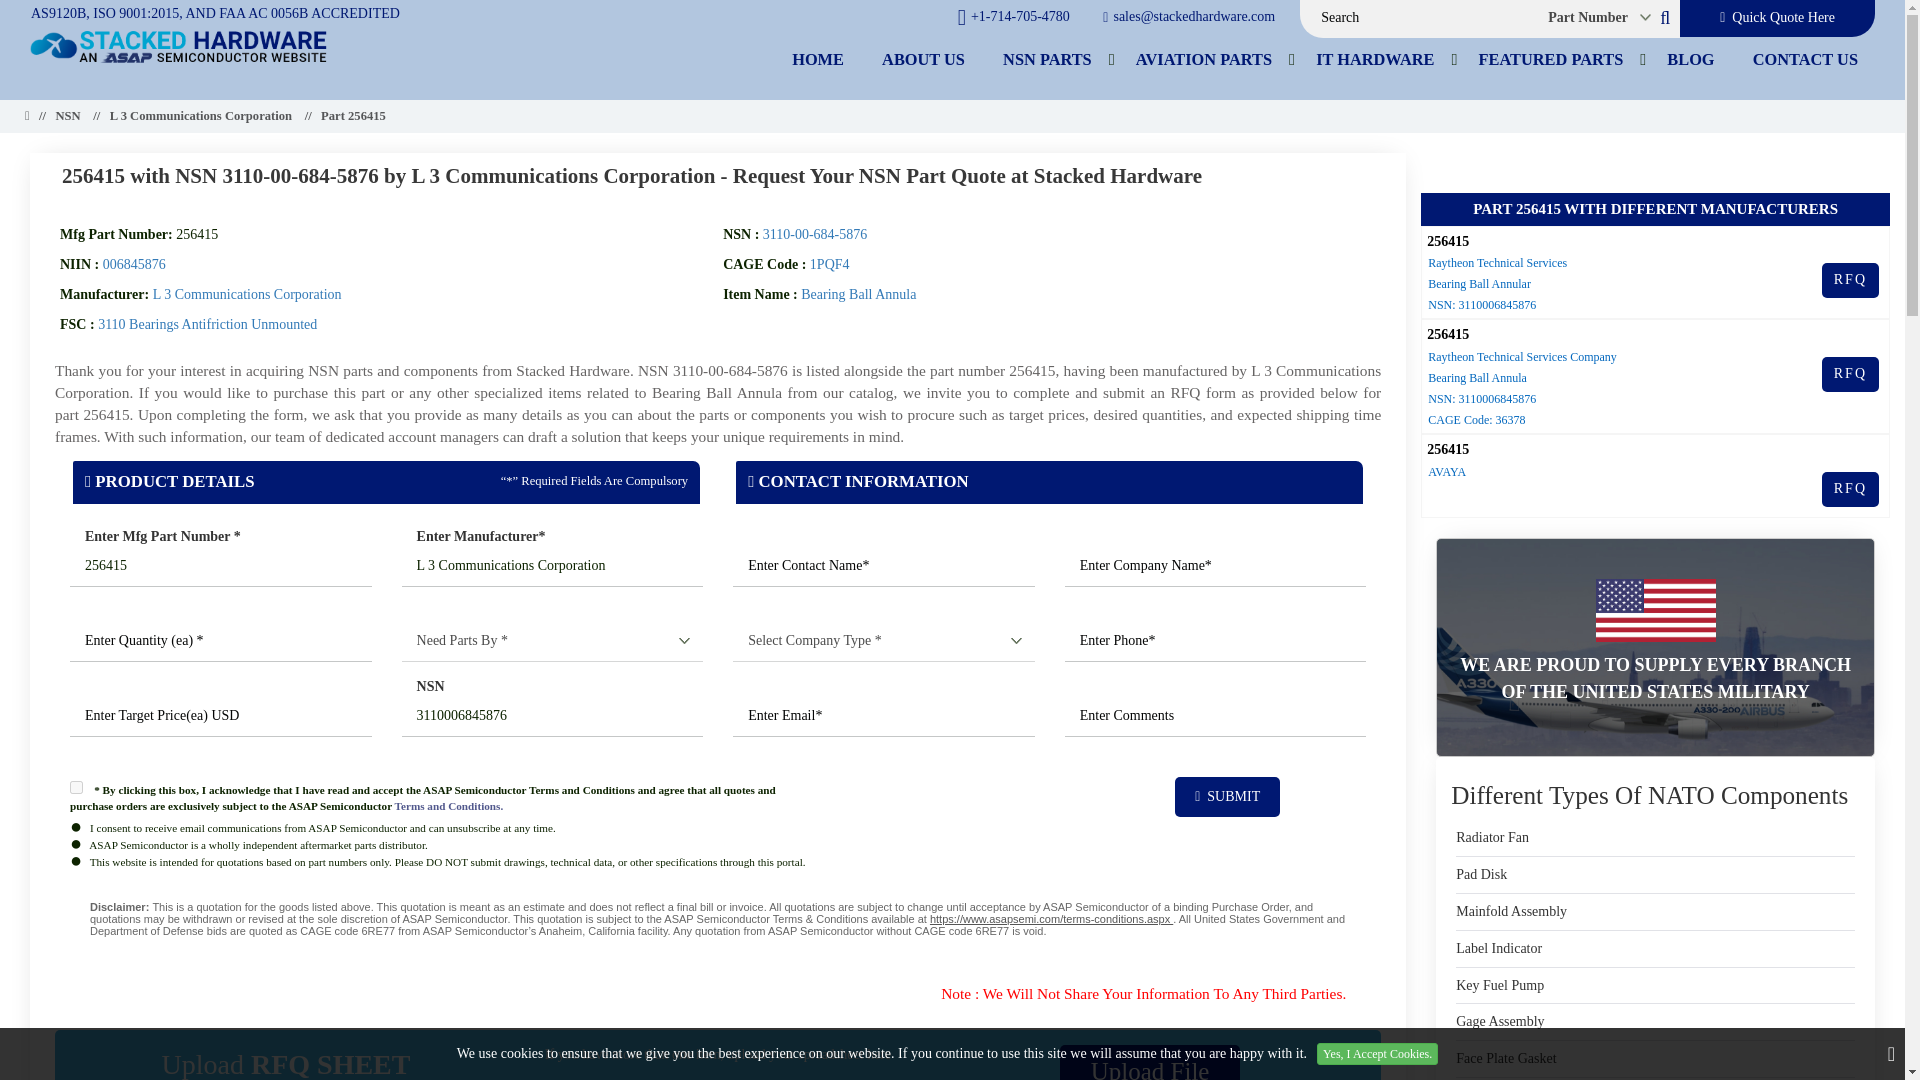 The width and height of the screenshot is (1920, 1080). Describe the element at coordinates (1805, 59) in the screenshot. I see `CONTACT US` at that location.